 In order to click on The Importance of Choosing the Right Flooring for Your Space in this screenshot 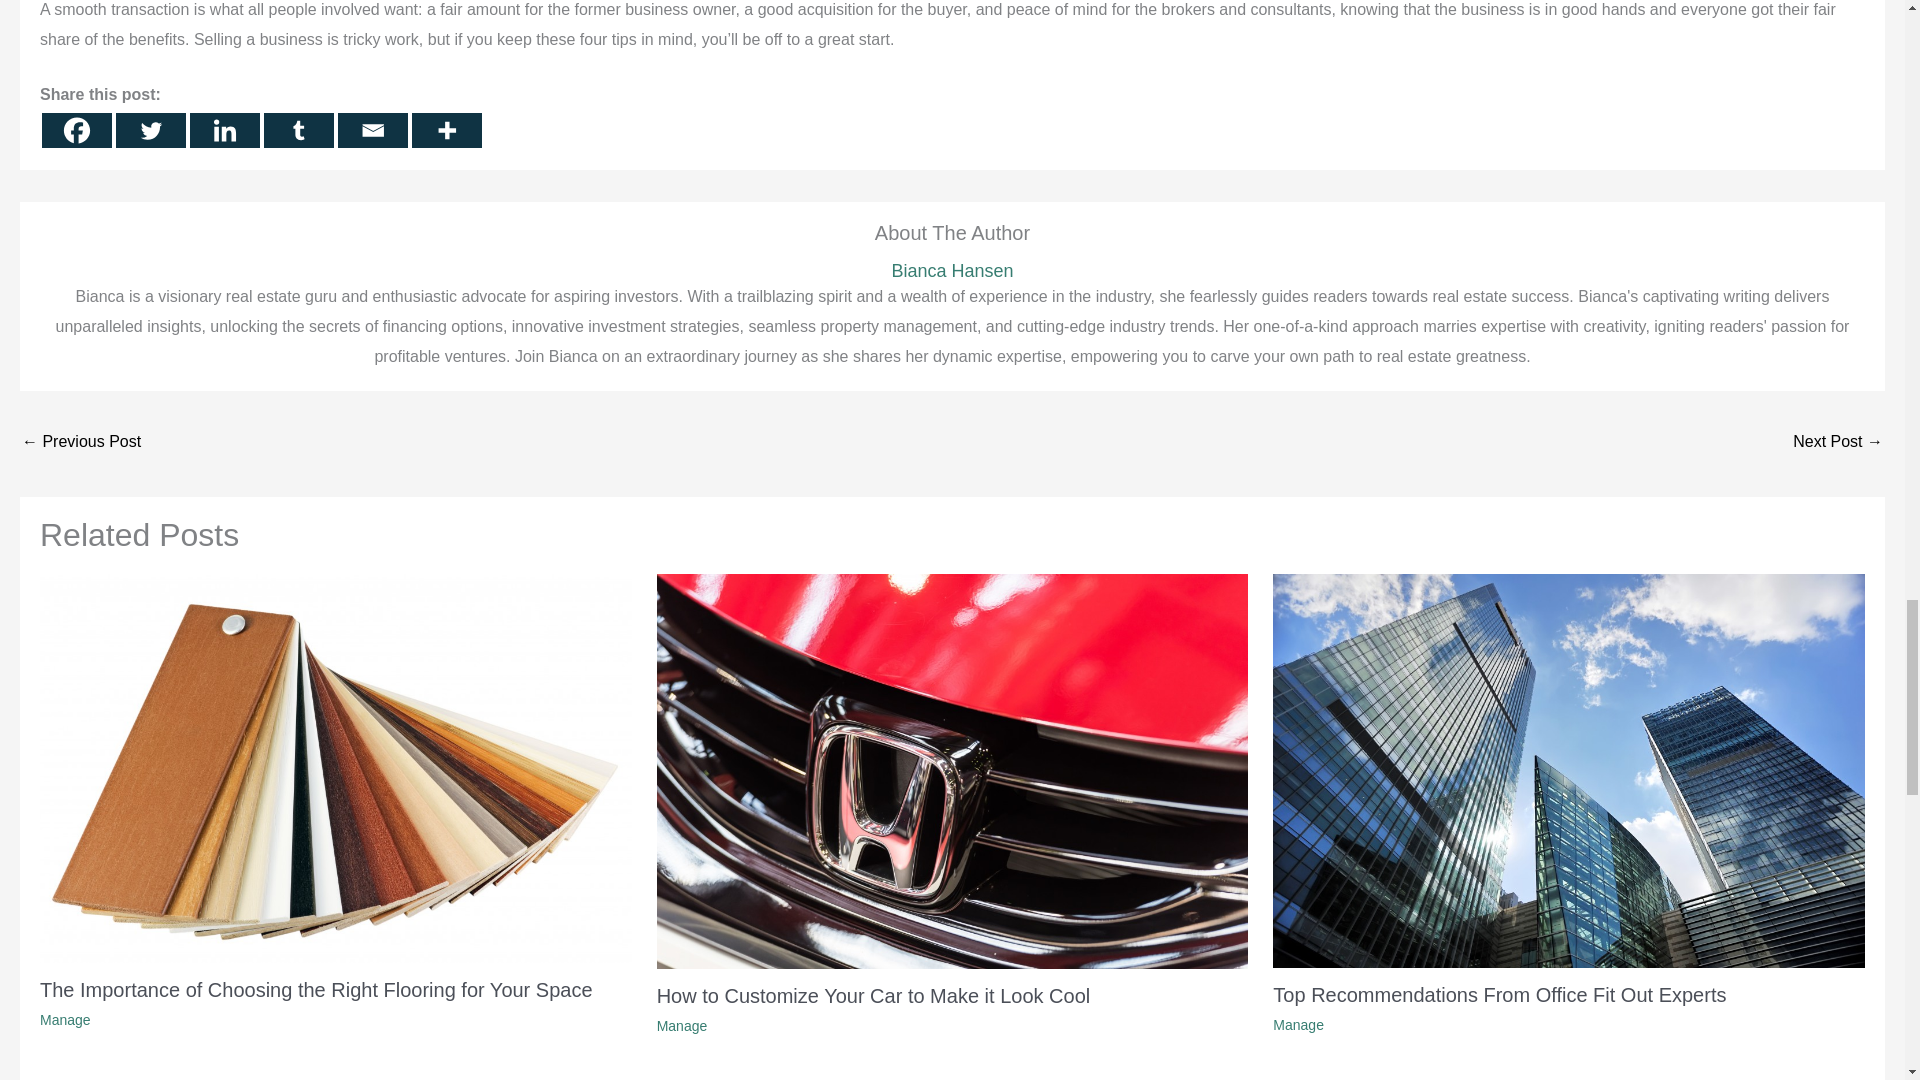, I will do `click(316, 990)`.